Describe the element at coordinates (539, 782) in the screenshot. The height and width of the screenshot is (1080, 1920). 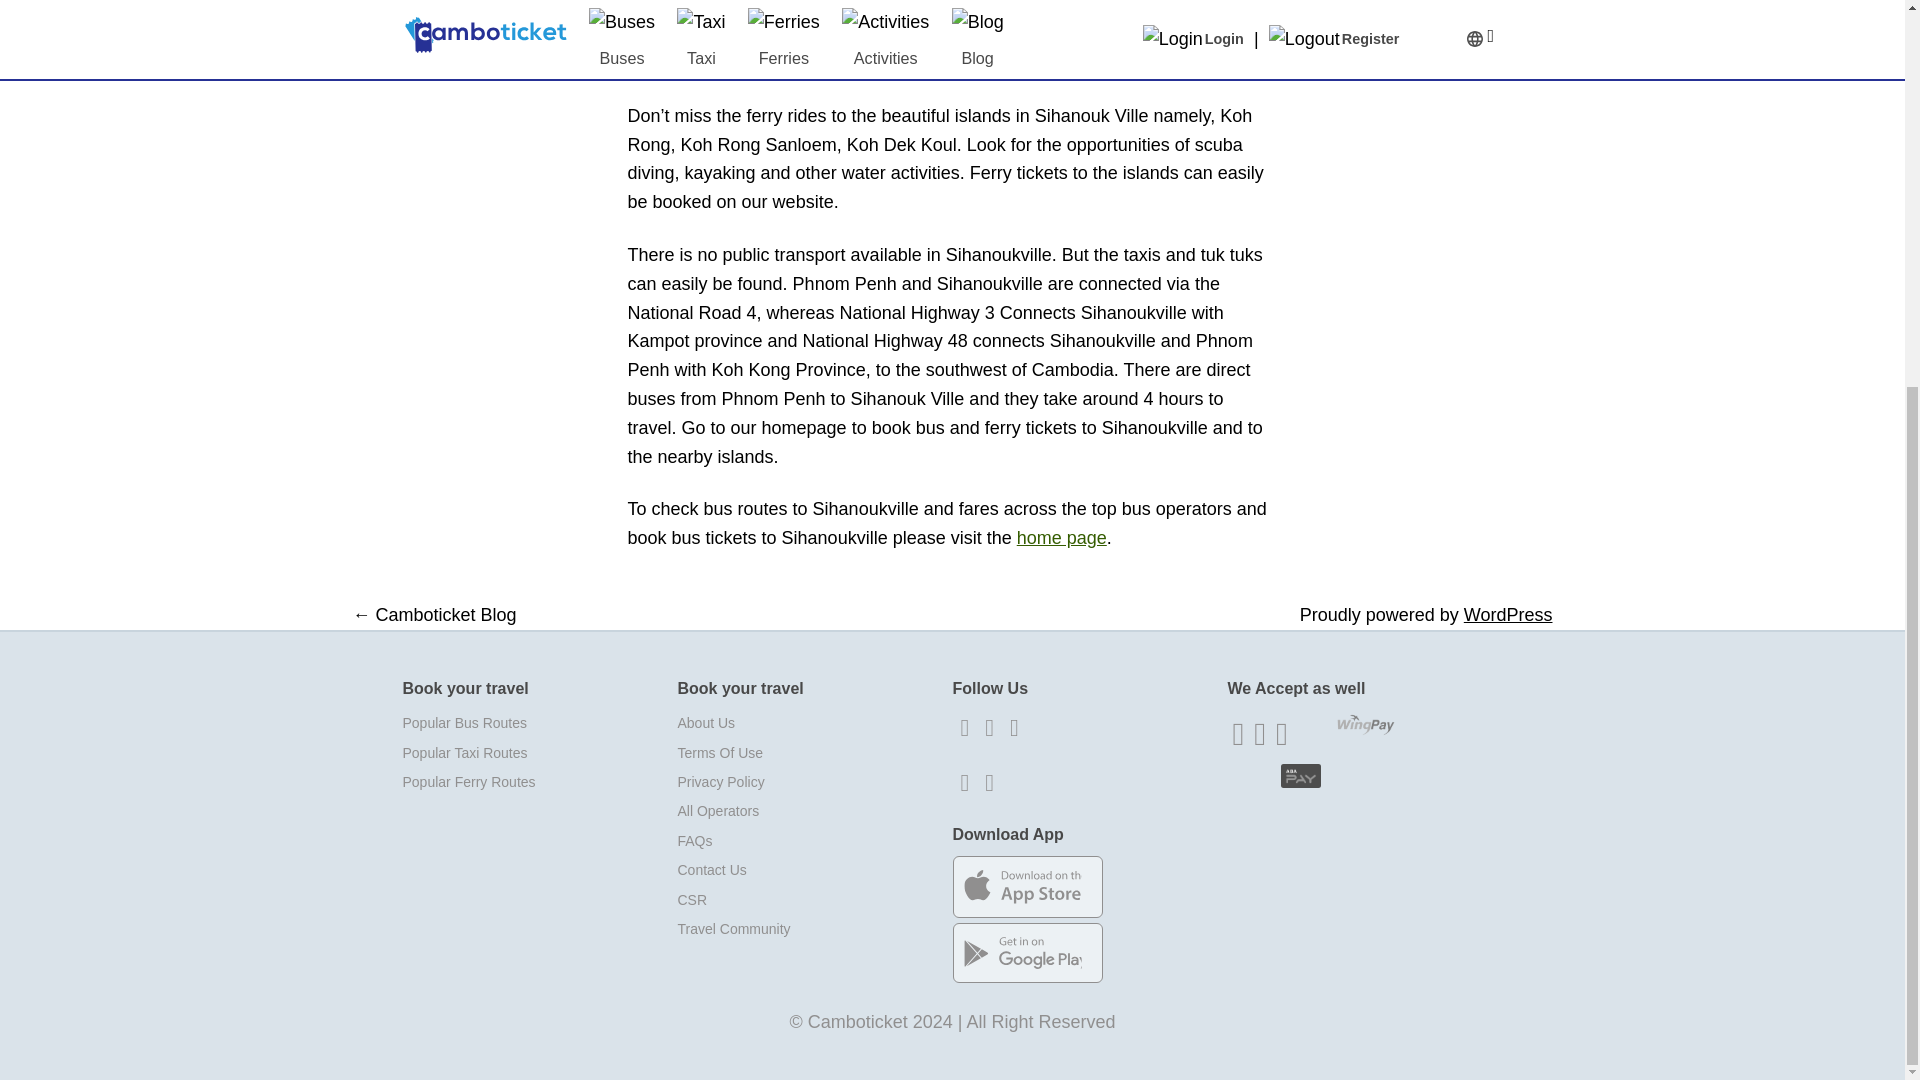
I see `Popular Ferry Routes` at that location.